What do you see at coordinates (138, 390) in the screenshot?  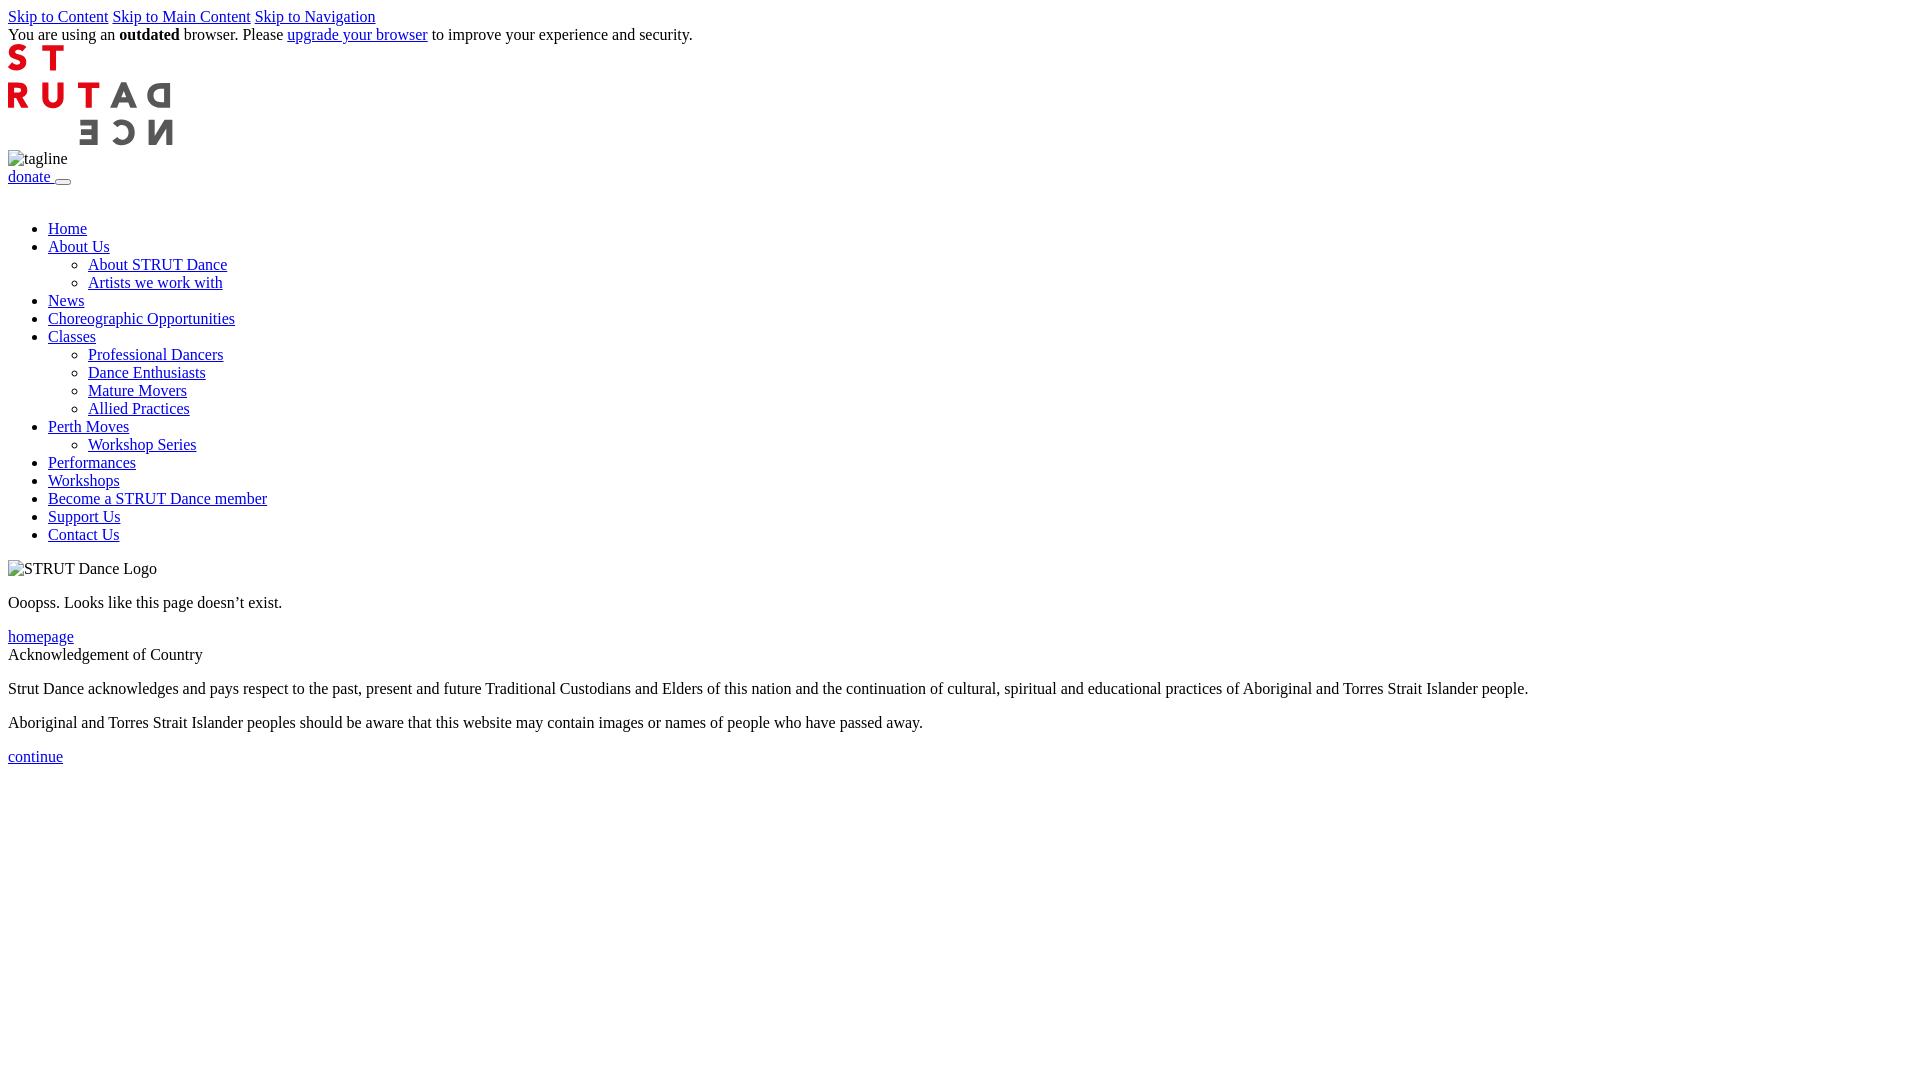 I see `Mature Movers` at bounding box center [138, 390].